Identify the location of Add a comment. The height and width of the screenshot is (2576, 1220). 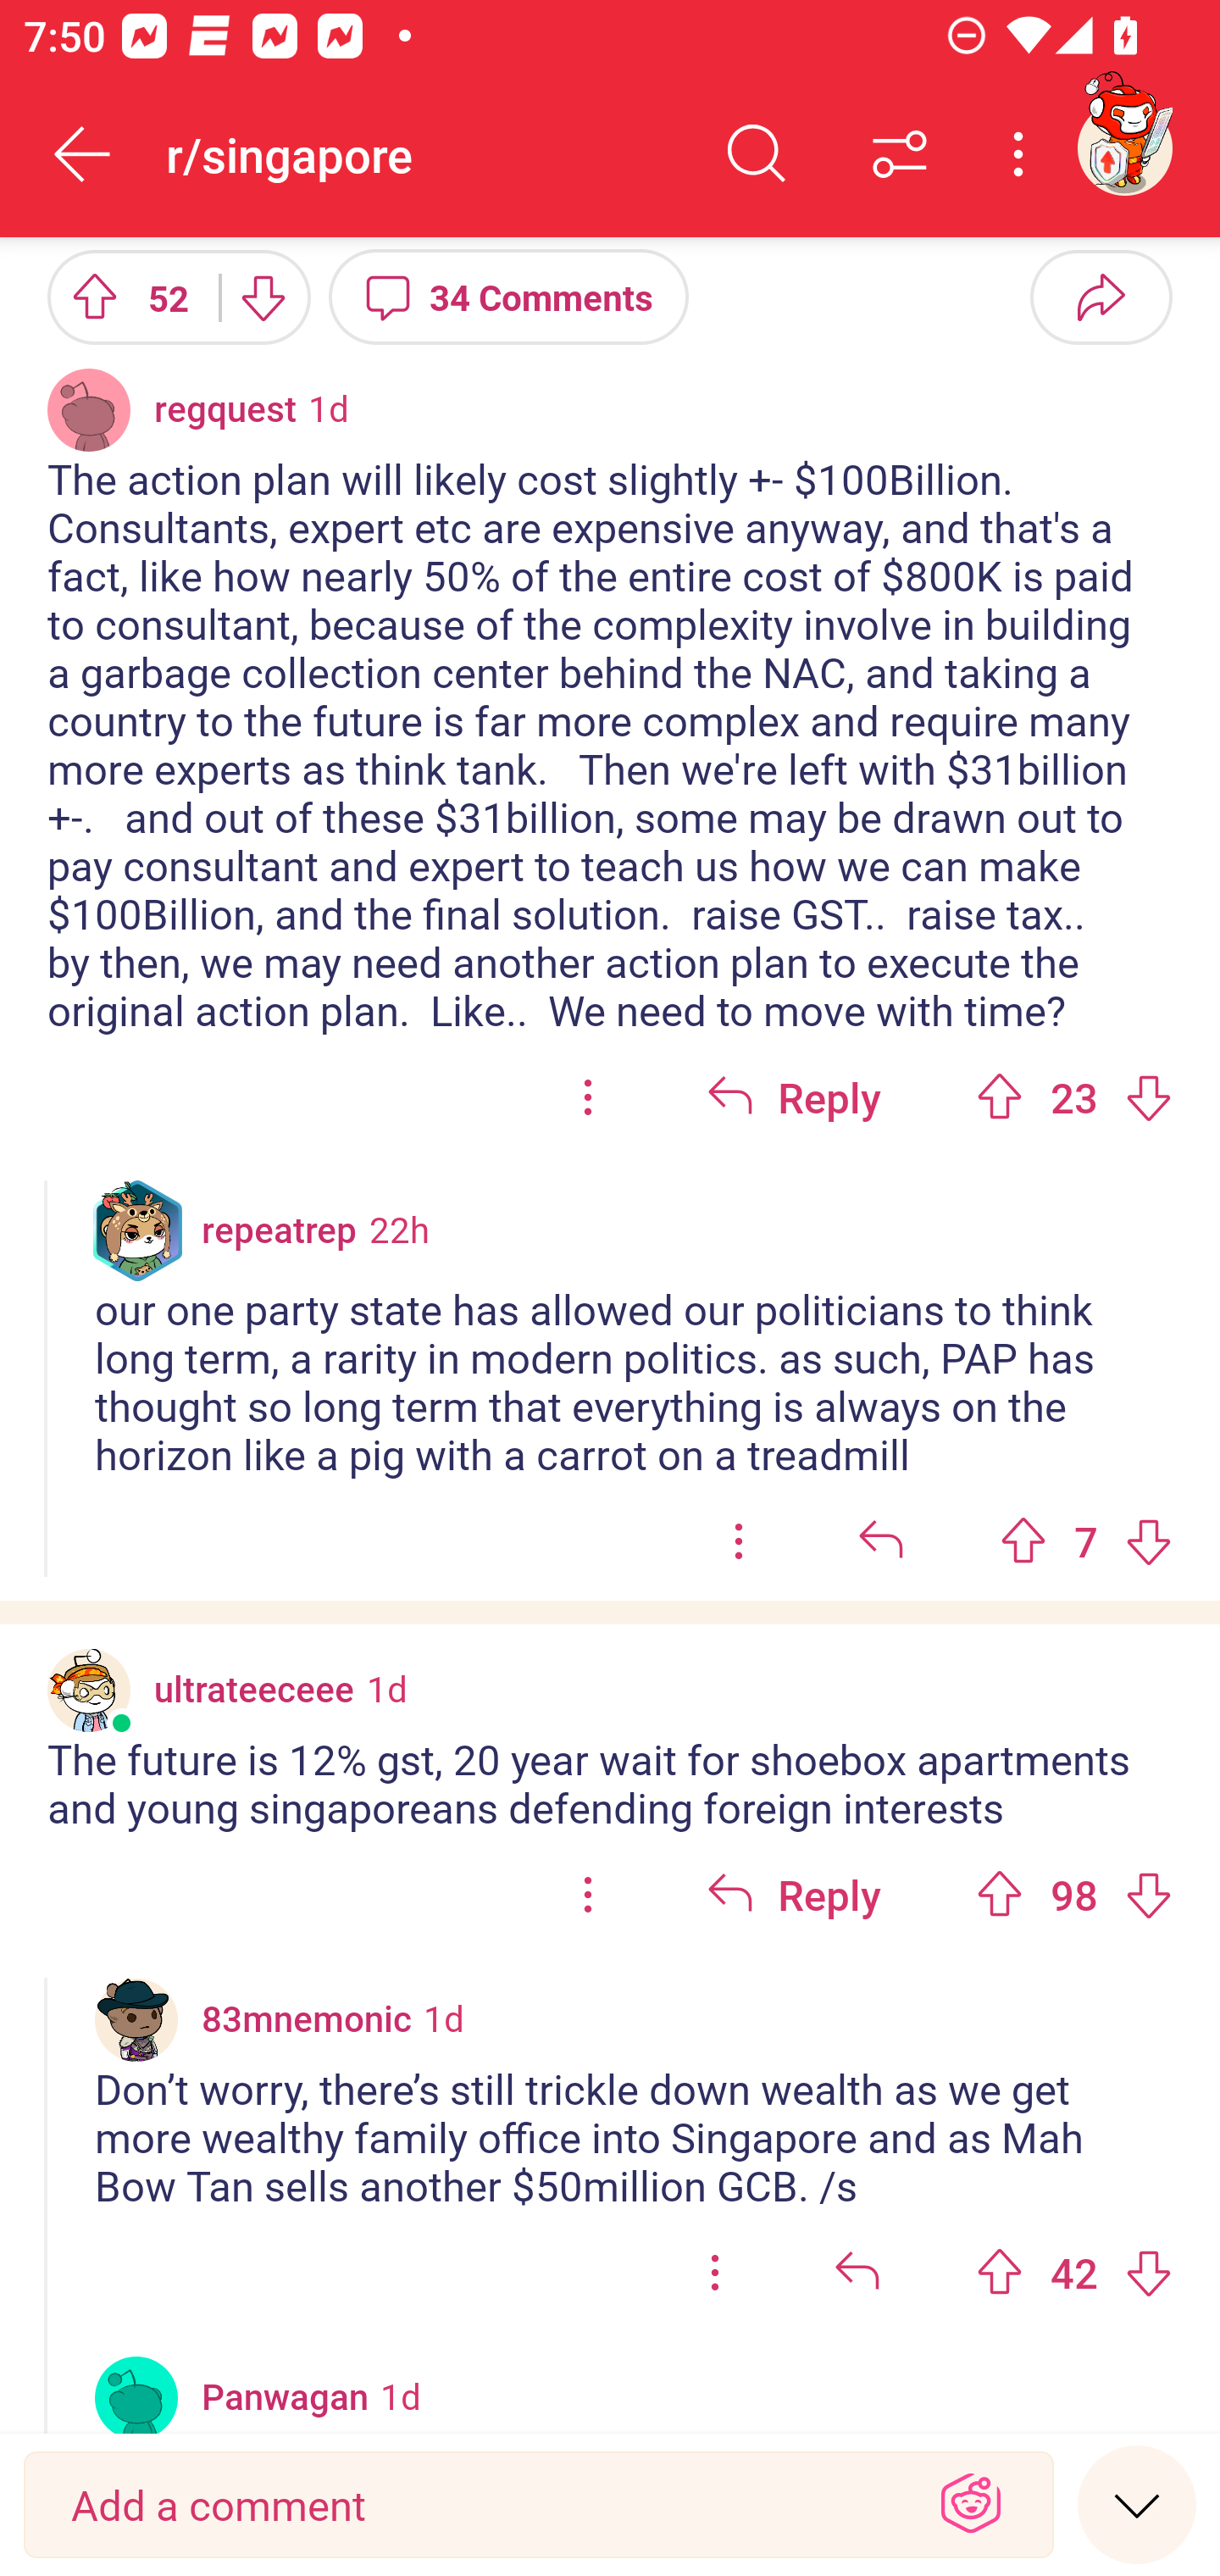
(480, 2505).